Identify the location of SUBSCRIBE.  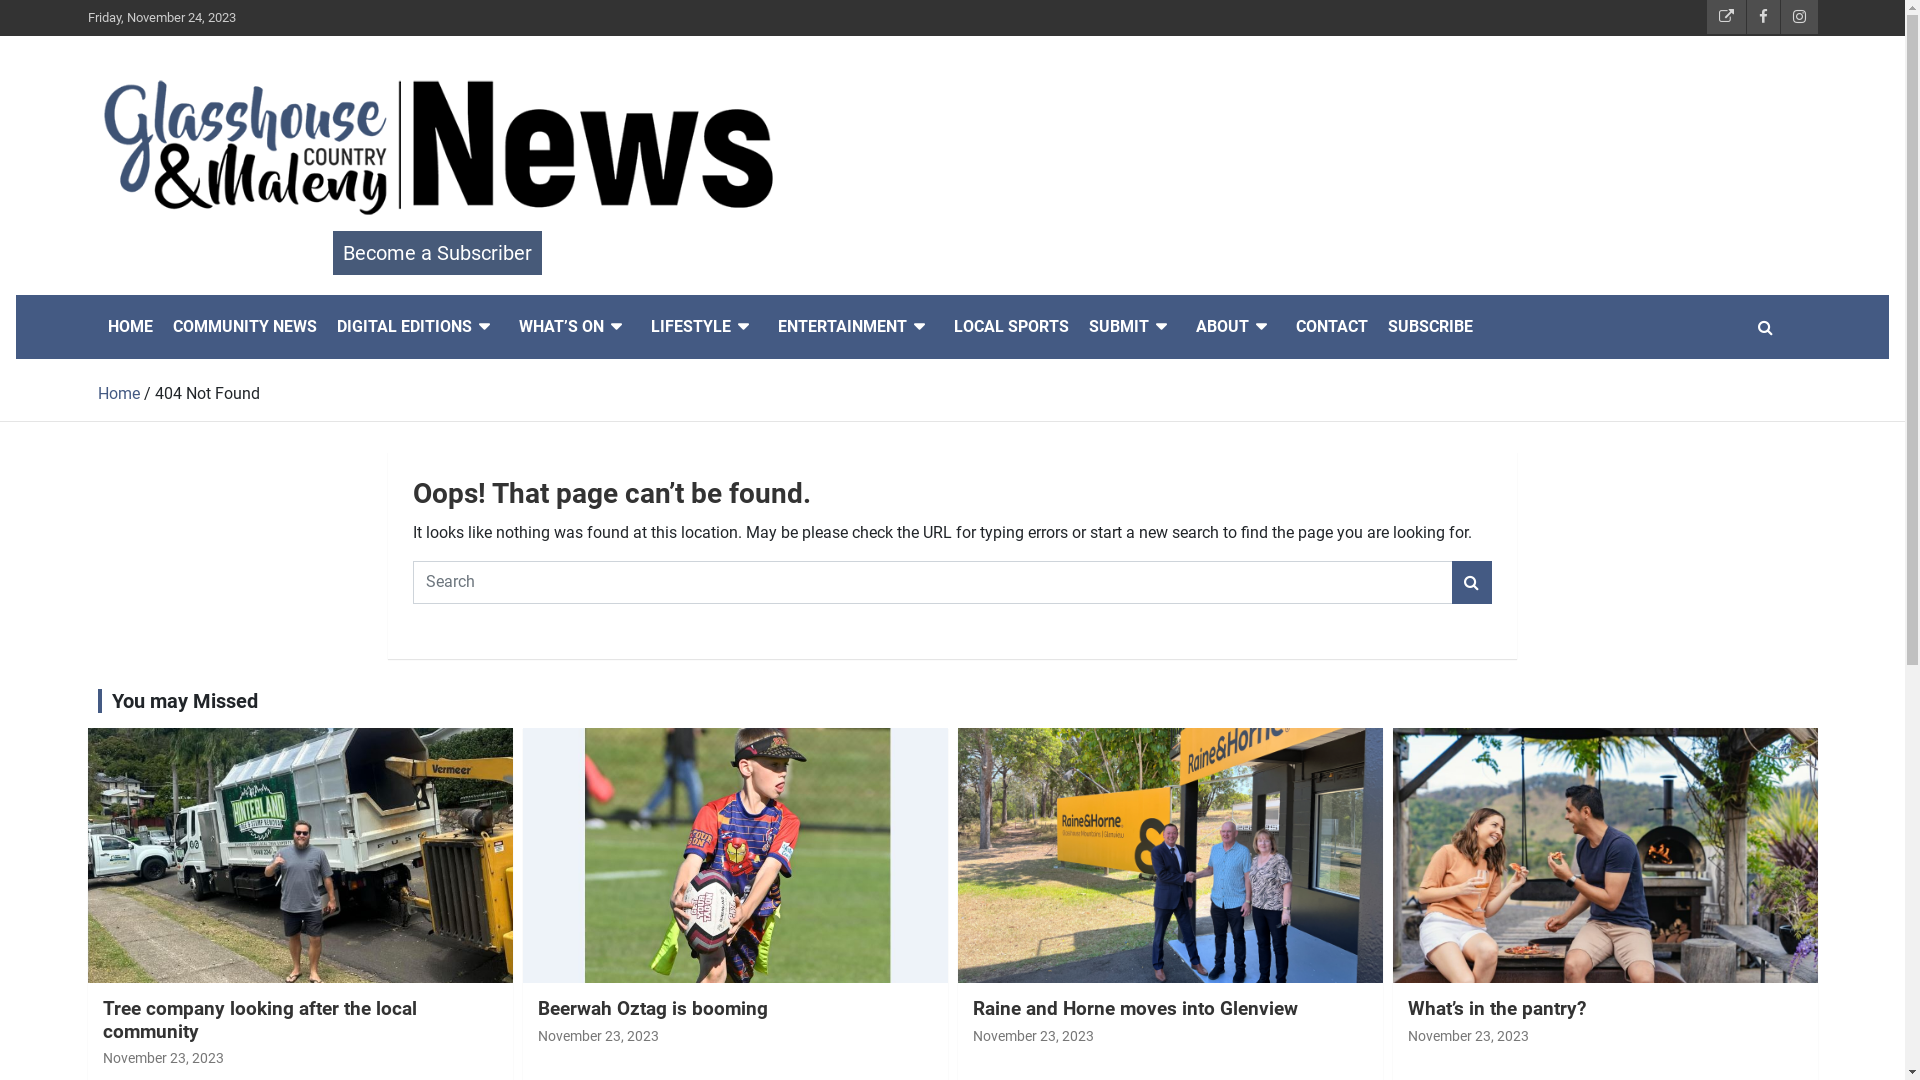
(1430, 327).